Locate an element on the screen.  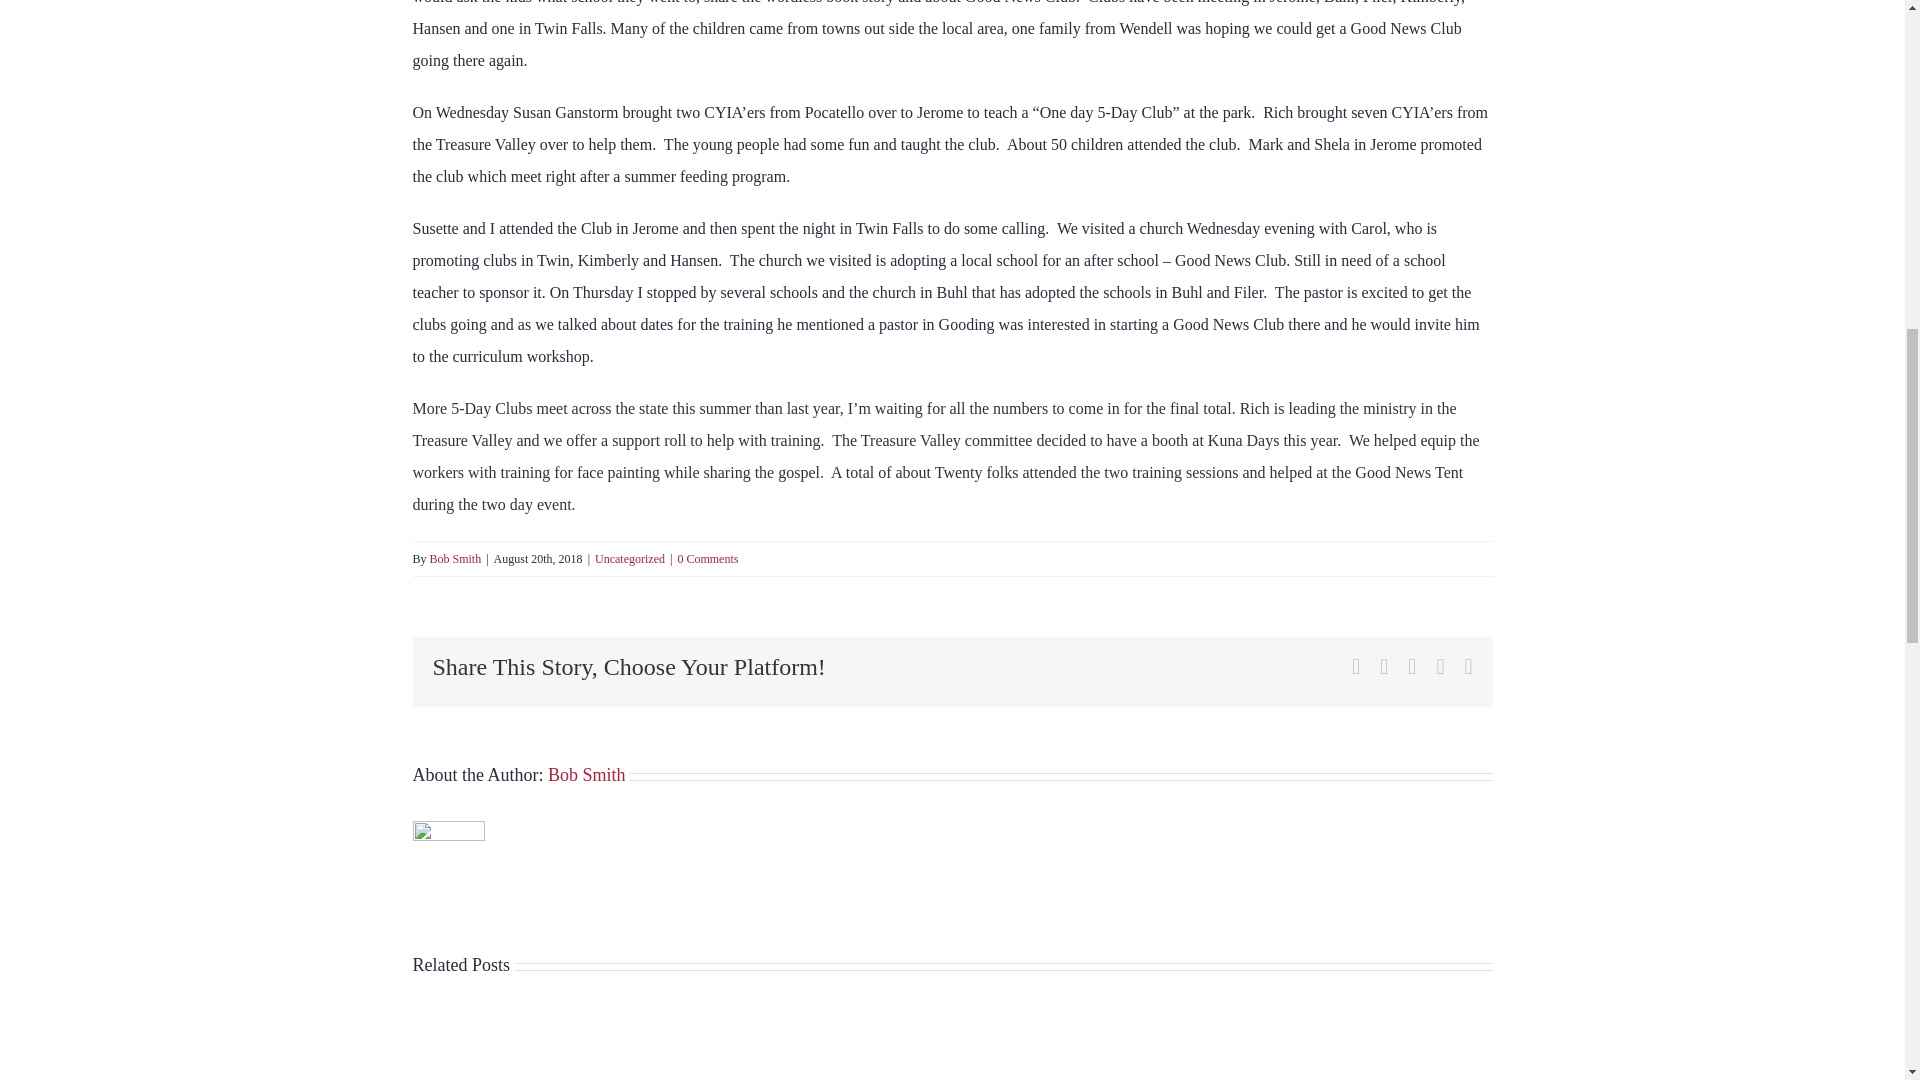
Bob Smith is located at coordinates (456, 558).